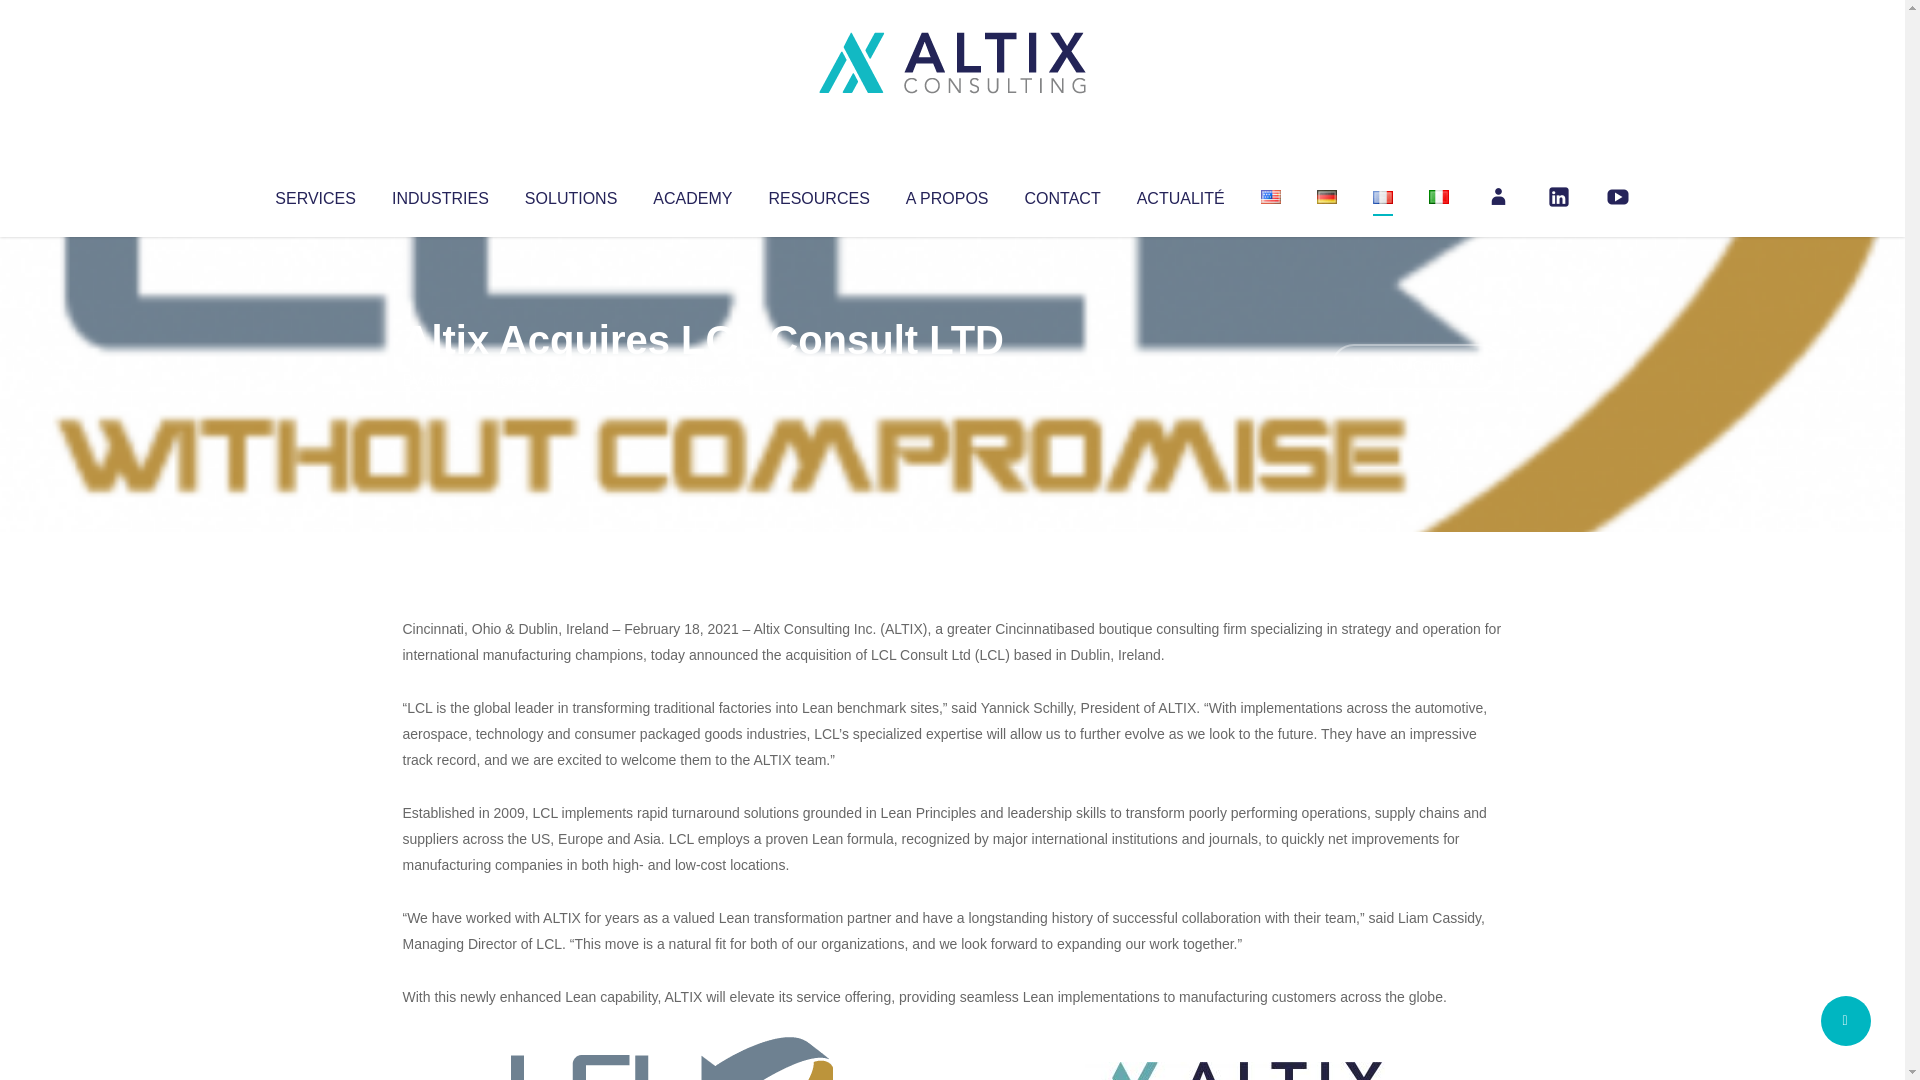 The image size is (1920, 1080). What do you see at coordinates (818, 194) in the screenshot?
I see `RESOURCES` at bounding box center [818, 194].